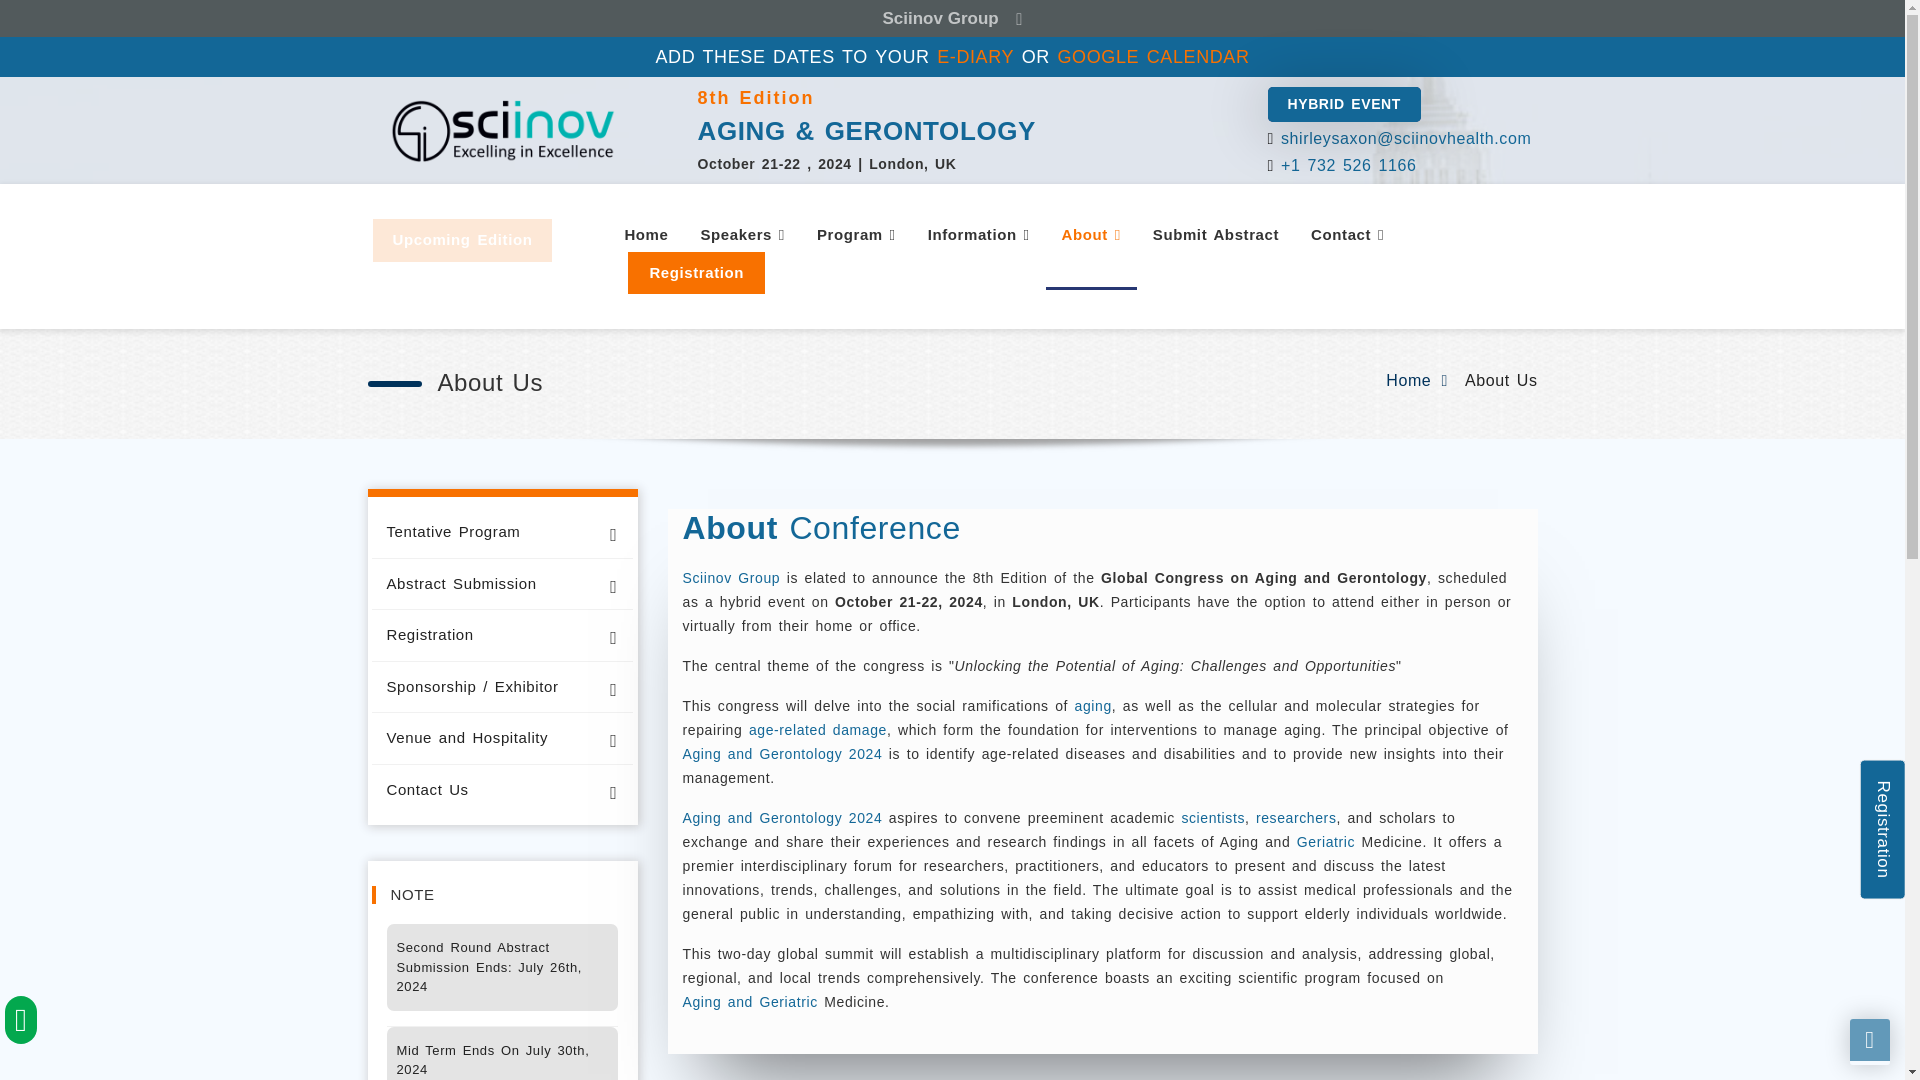 The height and width of the screenshot is (1080, 1920). Describe the element at coordinates (952, 130) in the screenshot. I see `logo` at that location.